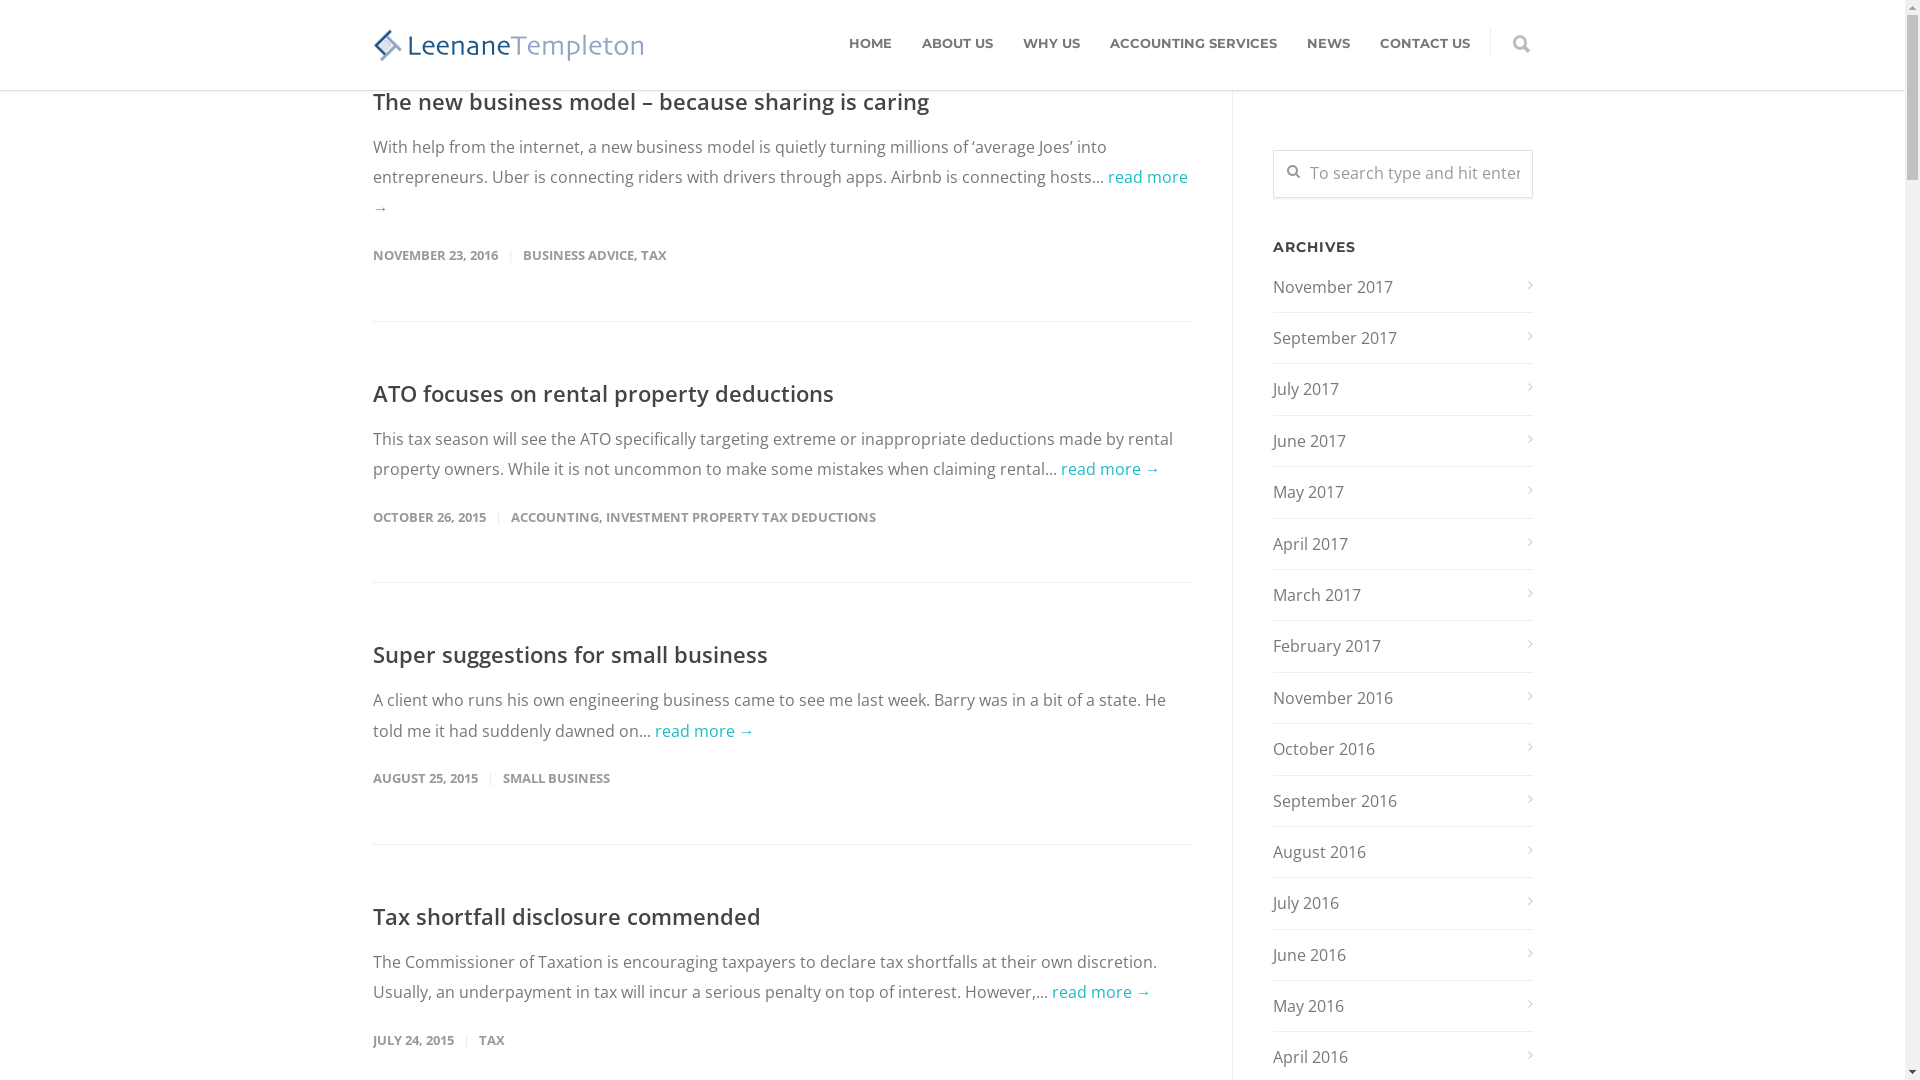 This screenshot has height=1080, width=1920. Describe the element at coordinates (566, 916) in the screenshot. I see `Tax shortfall disclosure commended` at that location.